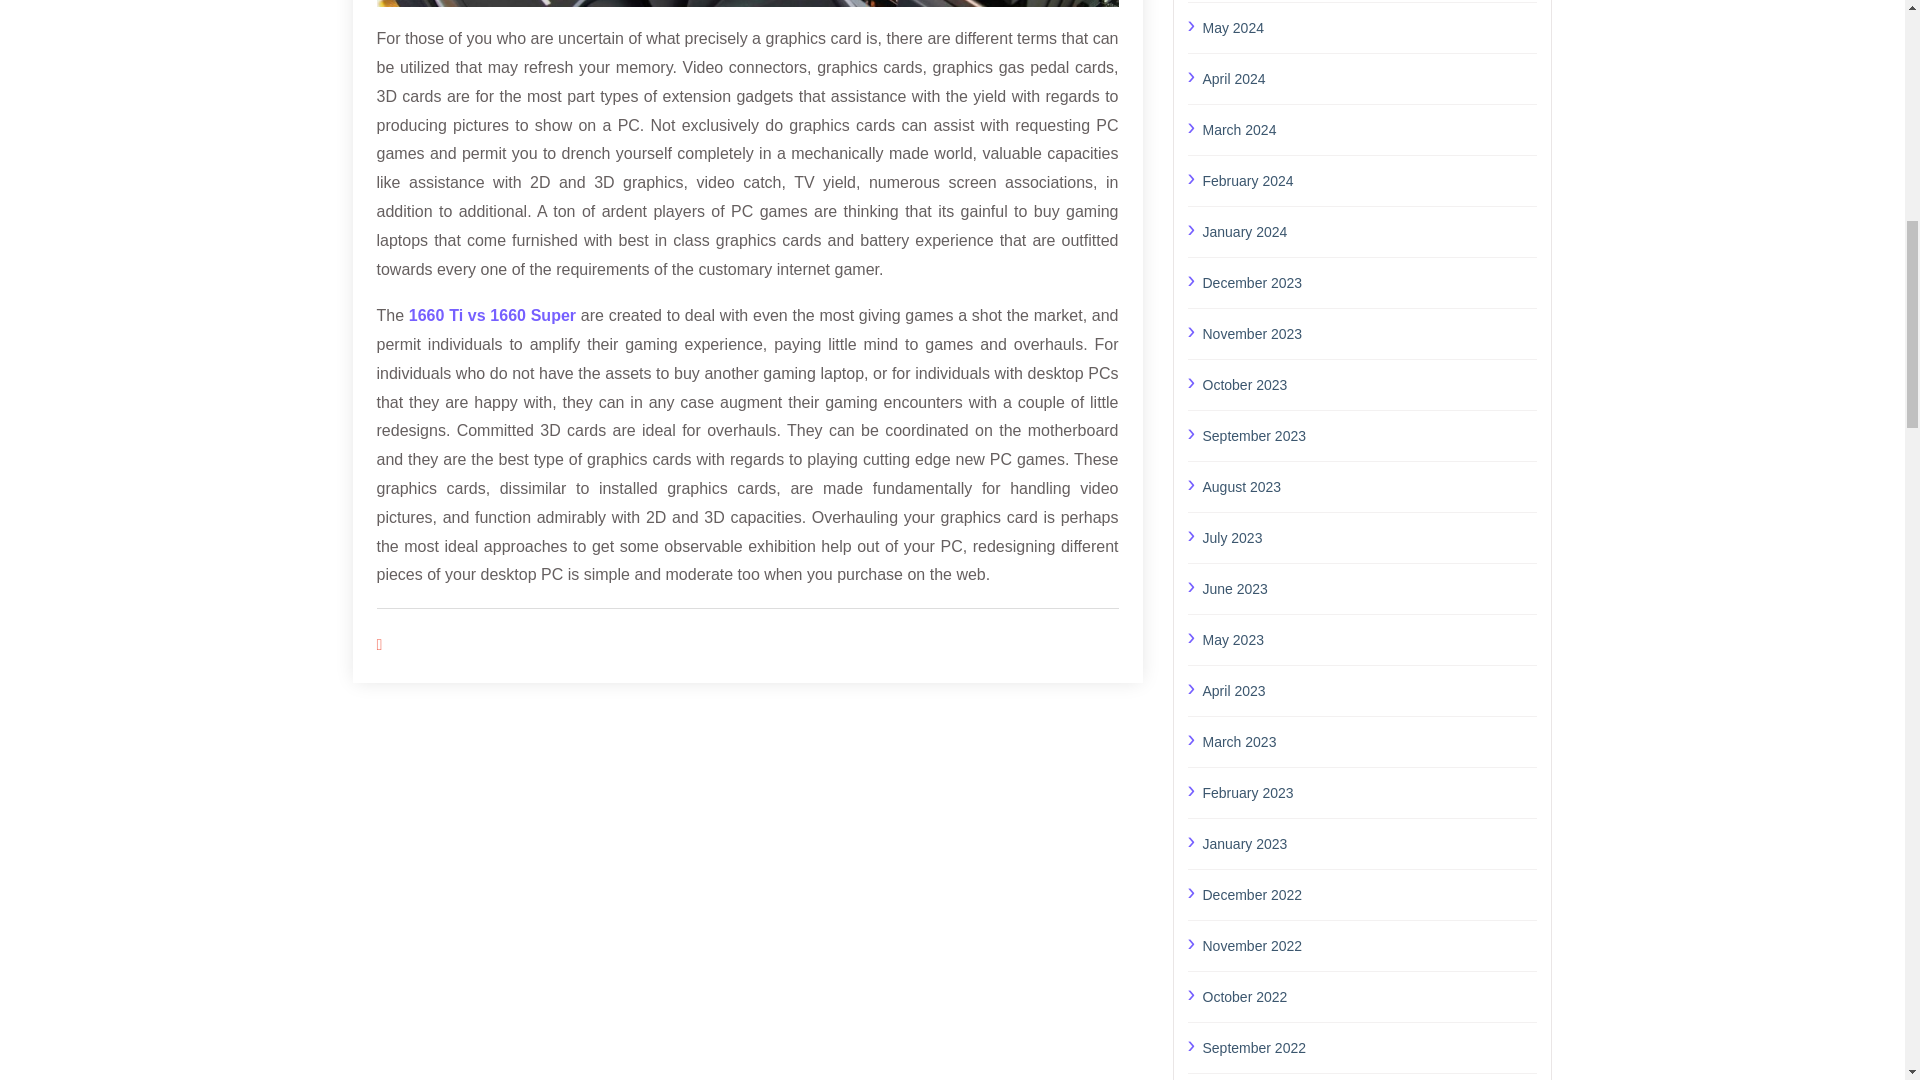 The width and height of the screenshot is (1920, 1080). I want to click on April 2023, so click(1369, 691).